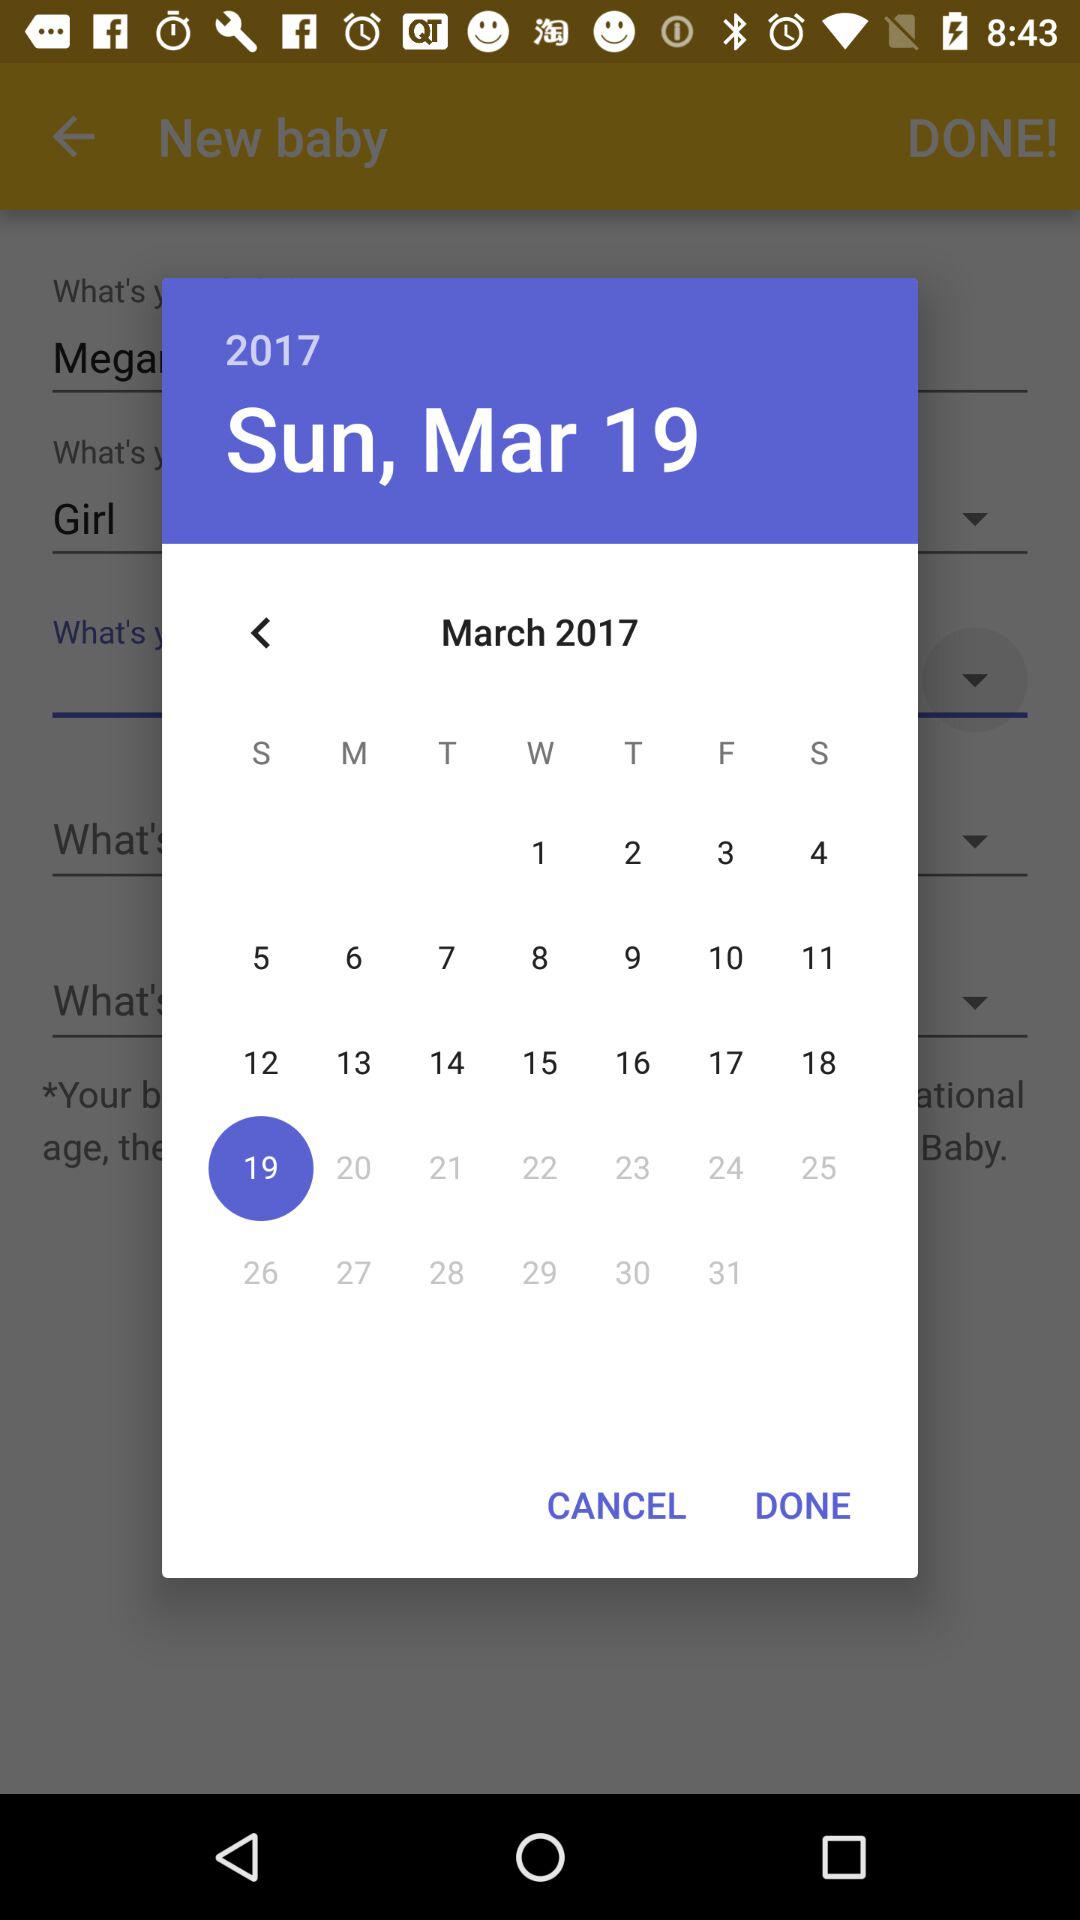 The image size is (1080, 1920). Describe the element at coordinates (802, 1504) in the screenshot. I see `choose the item next to cancel` at that location.